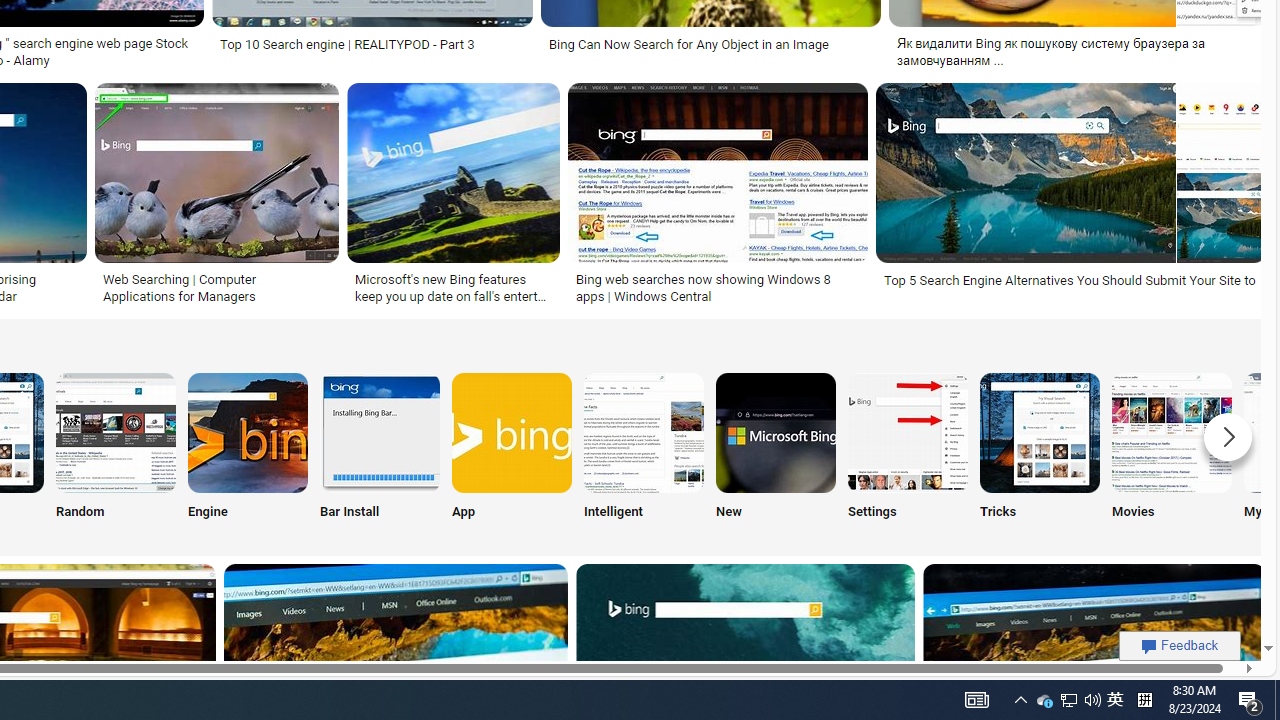  I want to click on New Bing Image Search, so click(775, 432).